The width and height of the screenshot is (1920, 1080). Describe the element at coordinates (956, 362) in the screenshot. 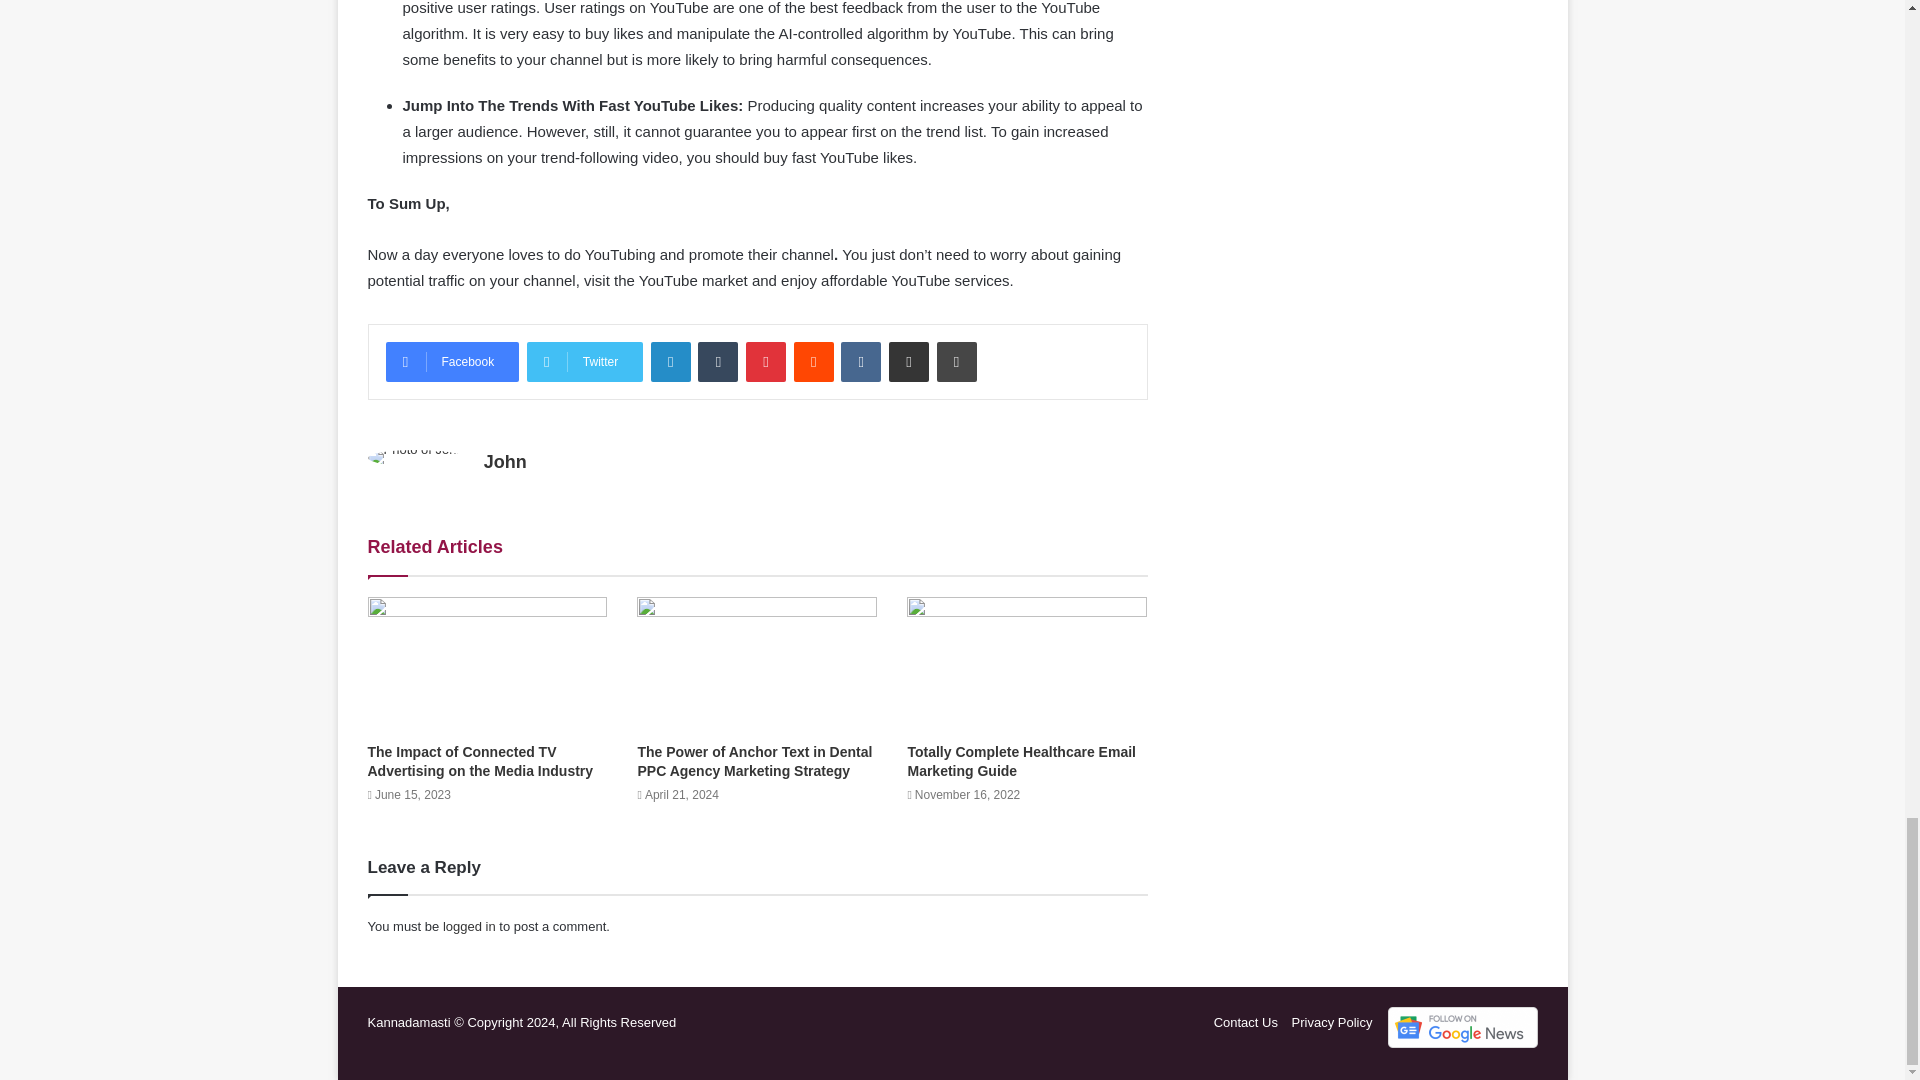

I see `Print` at that location.